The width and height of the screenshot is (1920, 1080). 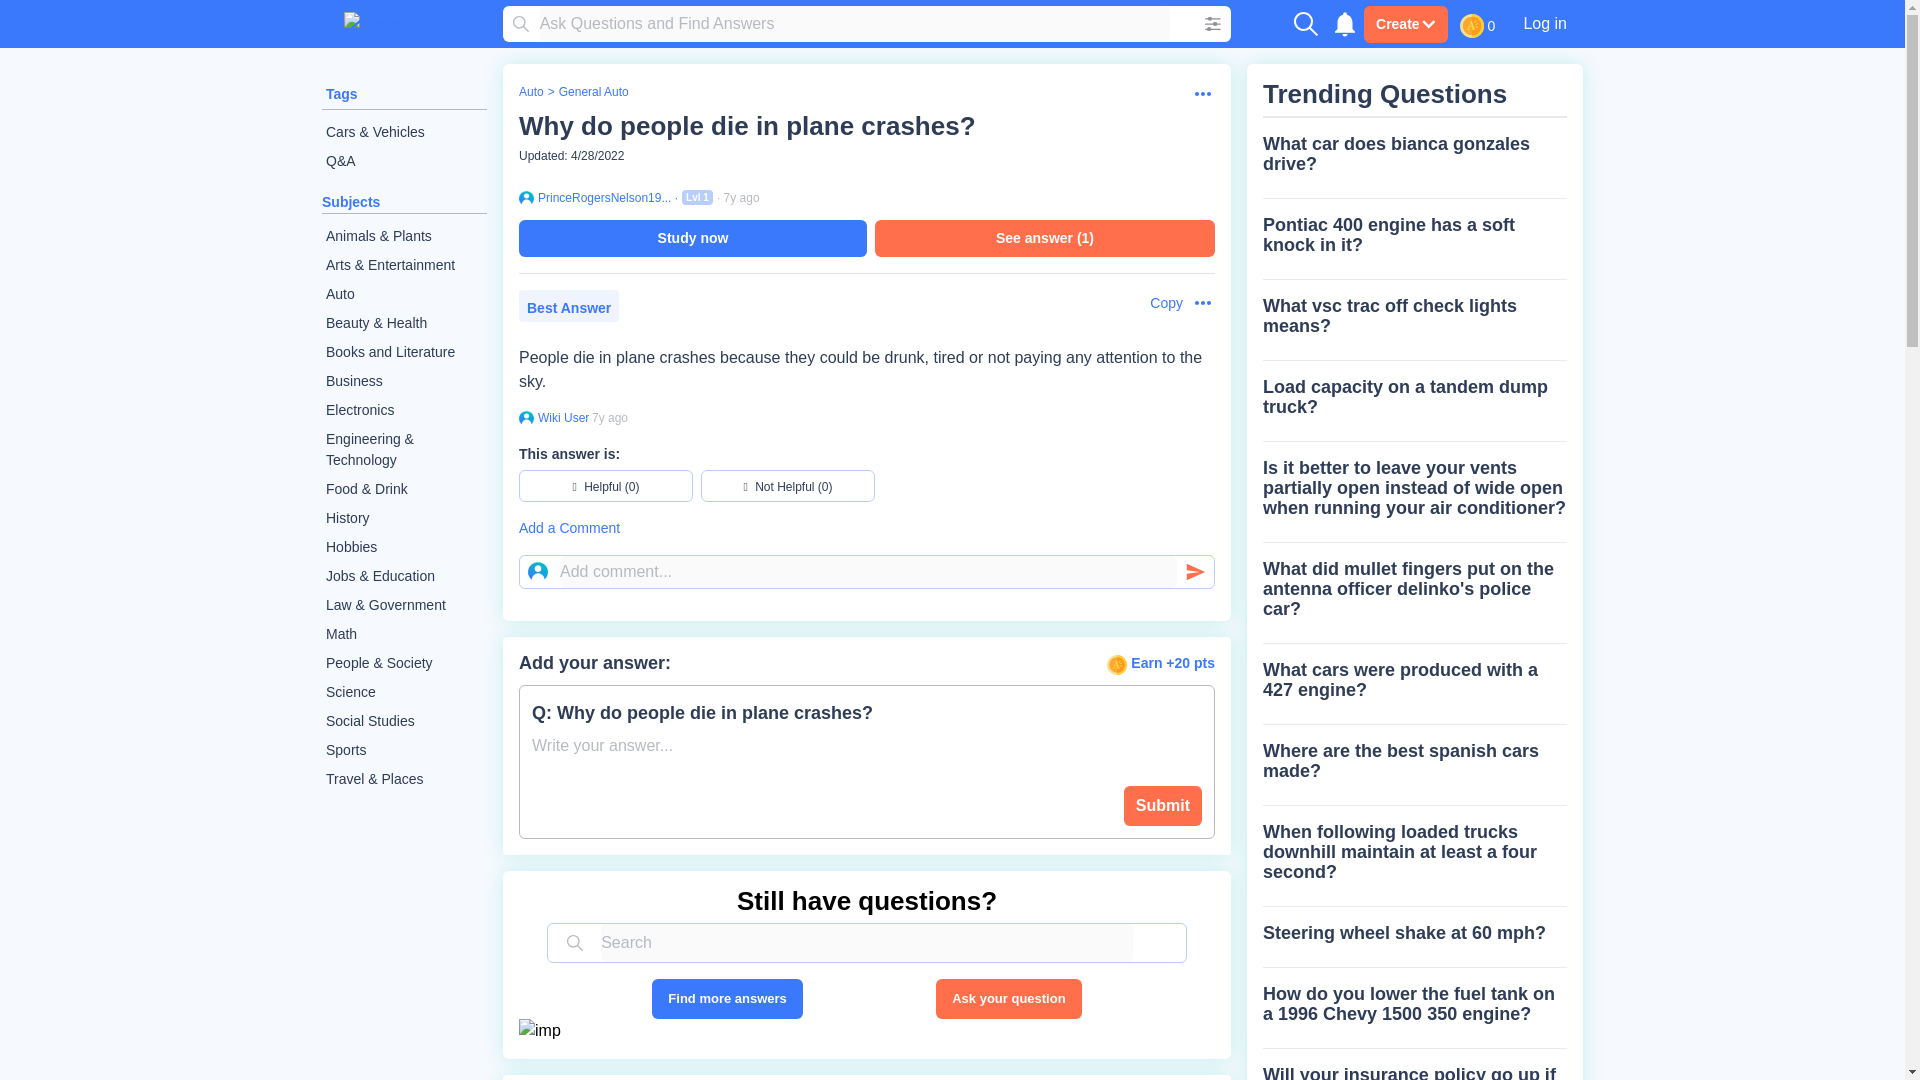 What do you see at coordinates (404, 518) in the screenshot?
I see `History` at bounding box center [404, 518].